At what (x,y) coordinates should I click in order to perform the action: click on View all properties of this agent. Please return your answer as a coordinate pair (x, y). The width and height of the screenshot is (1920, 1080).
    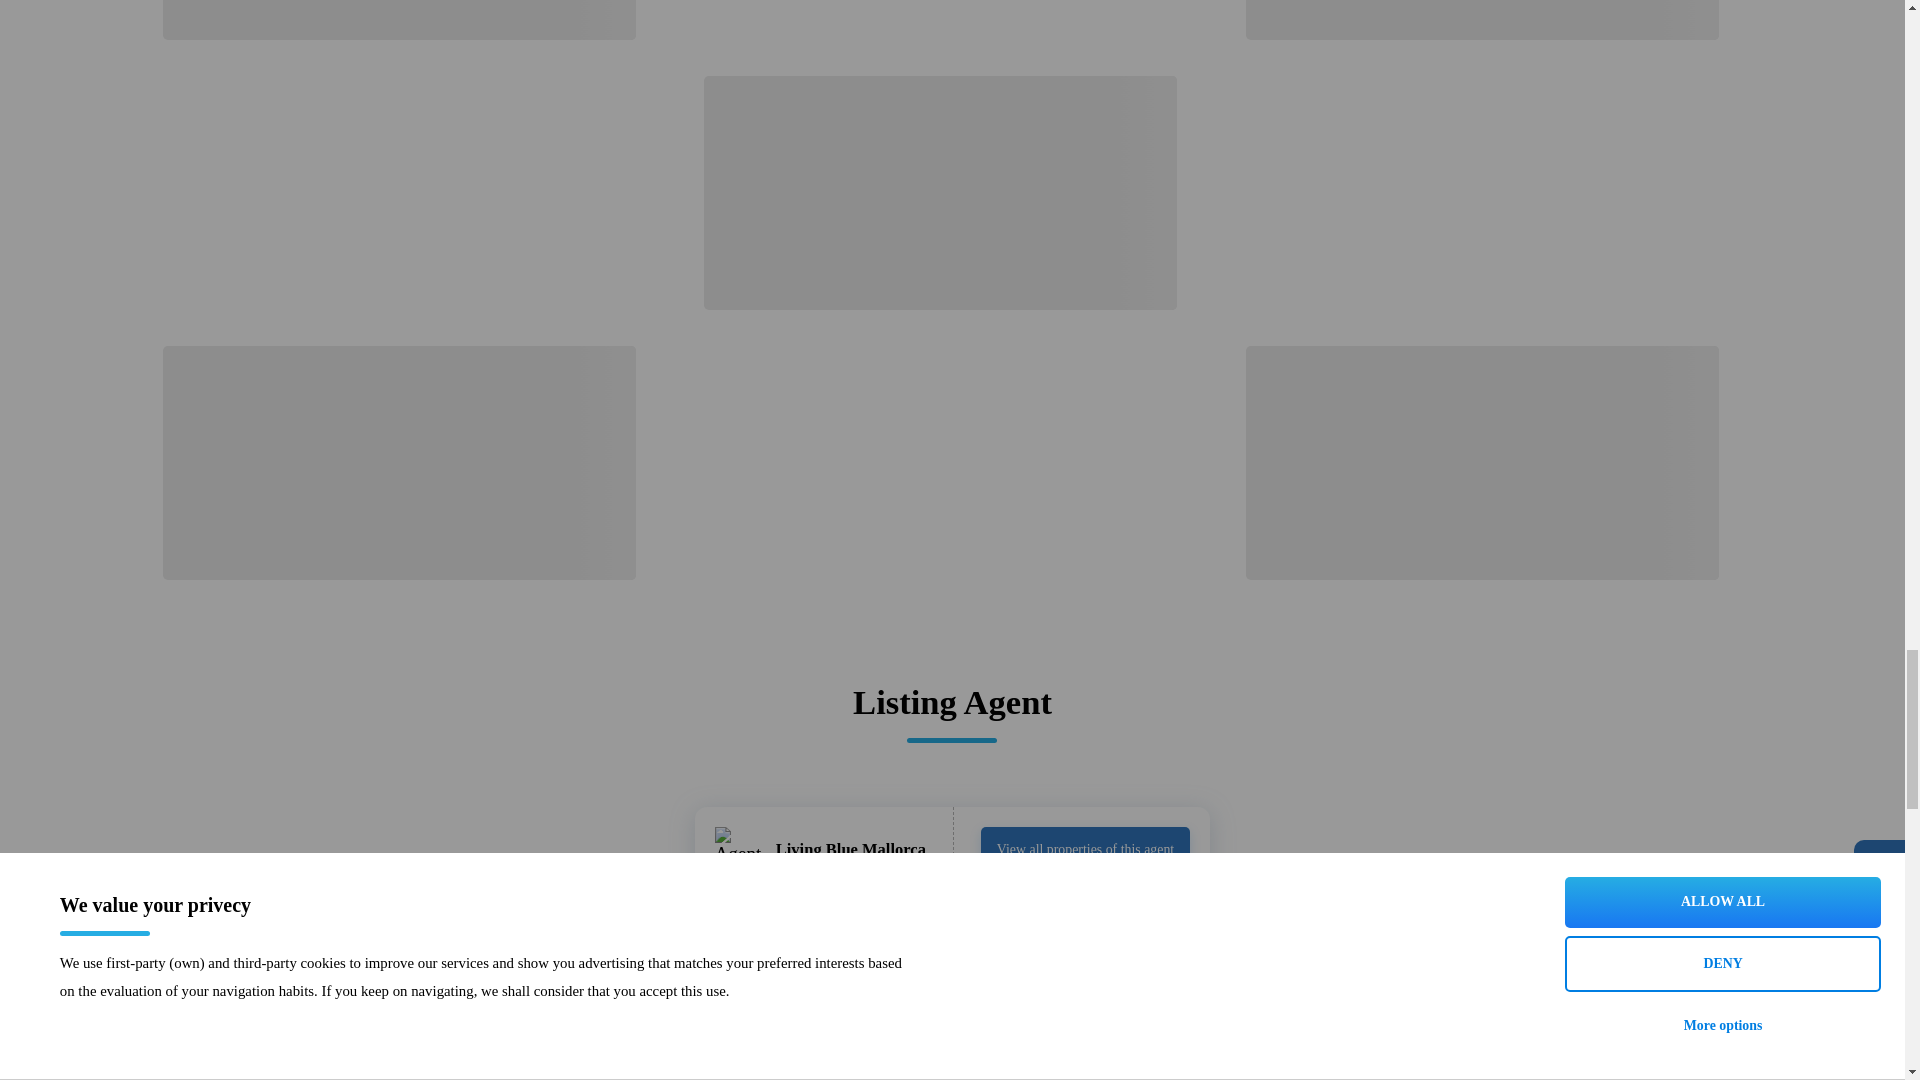
    Looking at the image, I should click on (1086, 847).